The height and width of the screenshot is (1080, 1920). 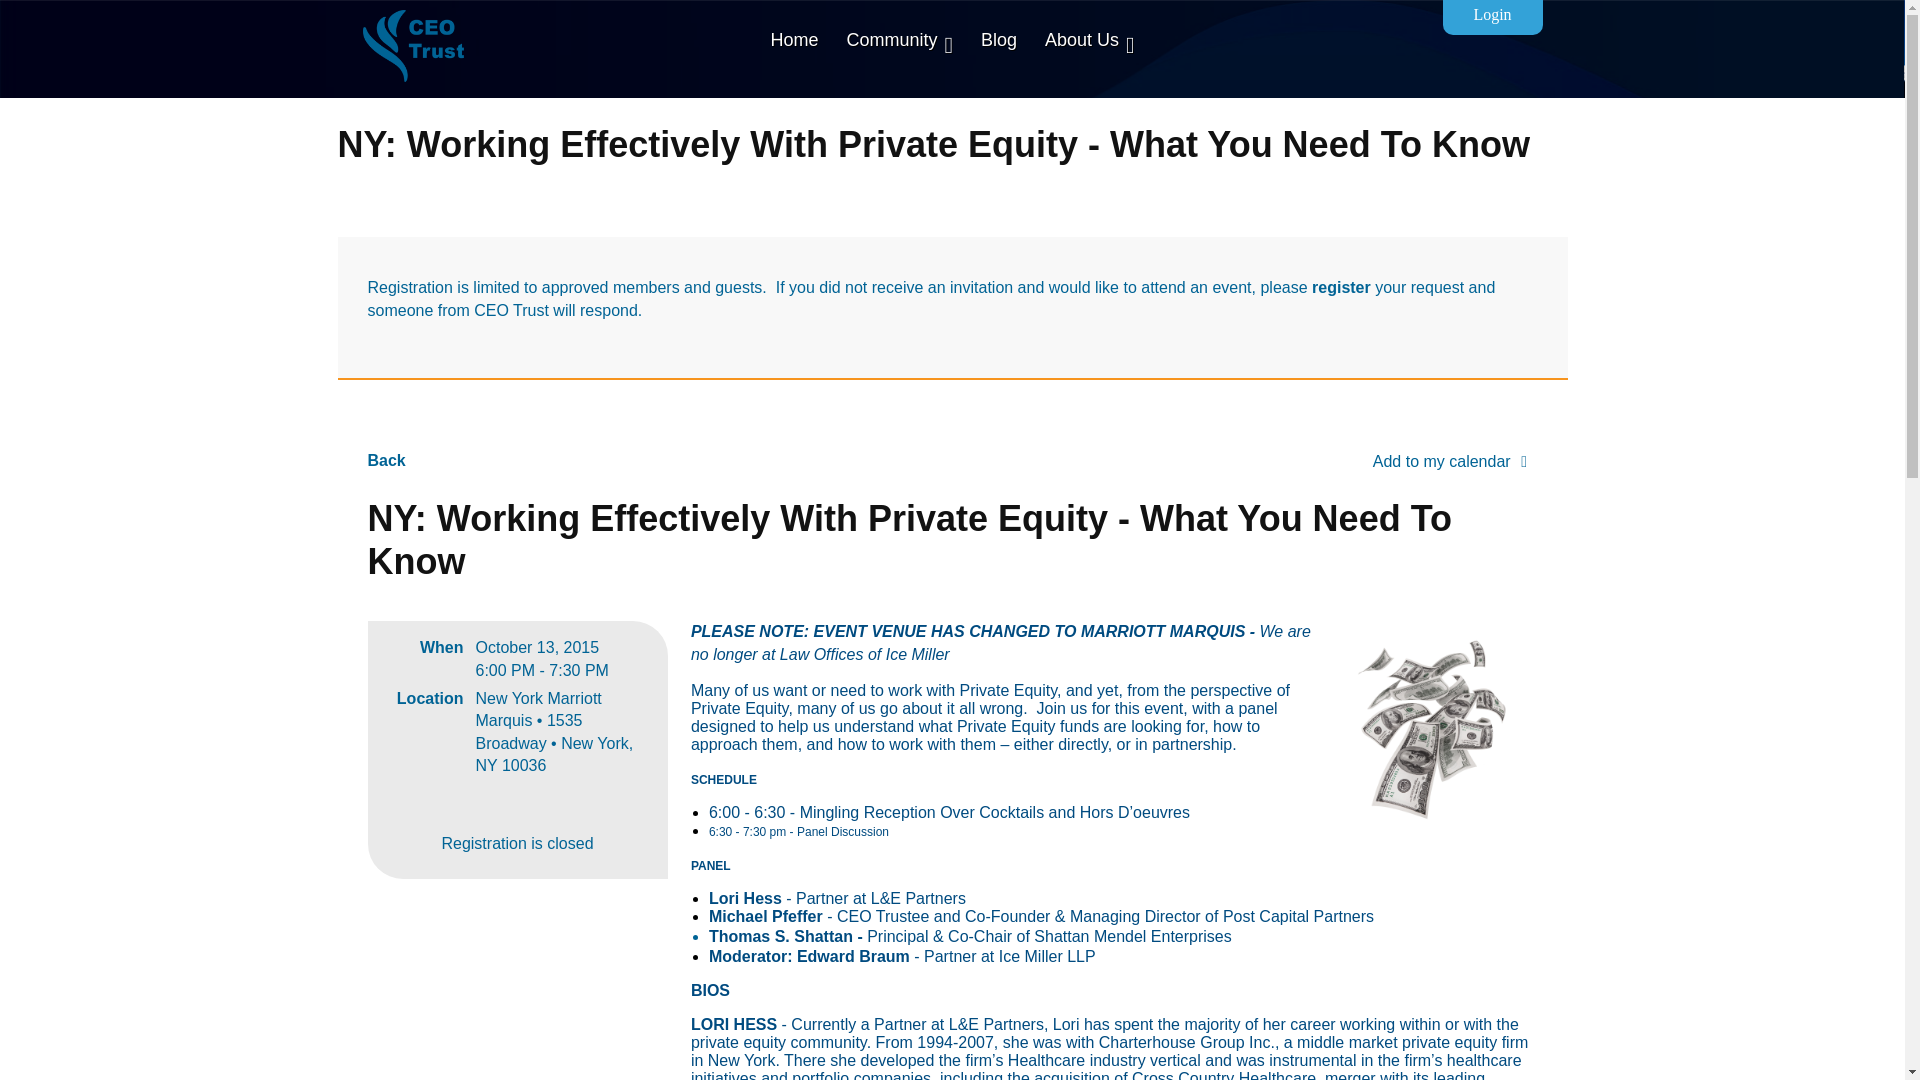 What do you see at coordinates (386, 460) in the screenshot?
I see `Back` at bounding box center [386, 460].